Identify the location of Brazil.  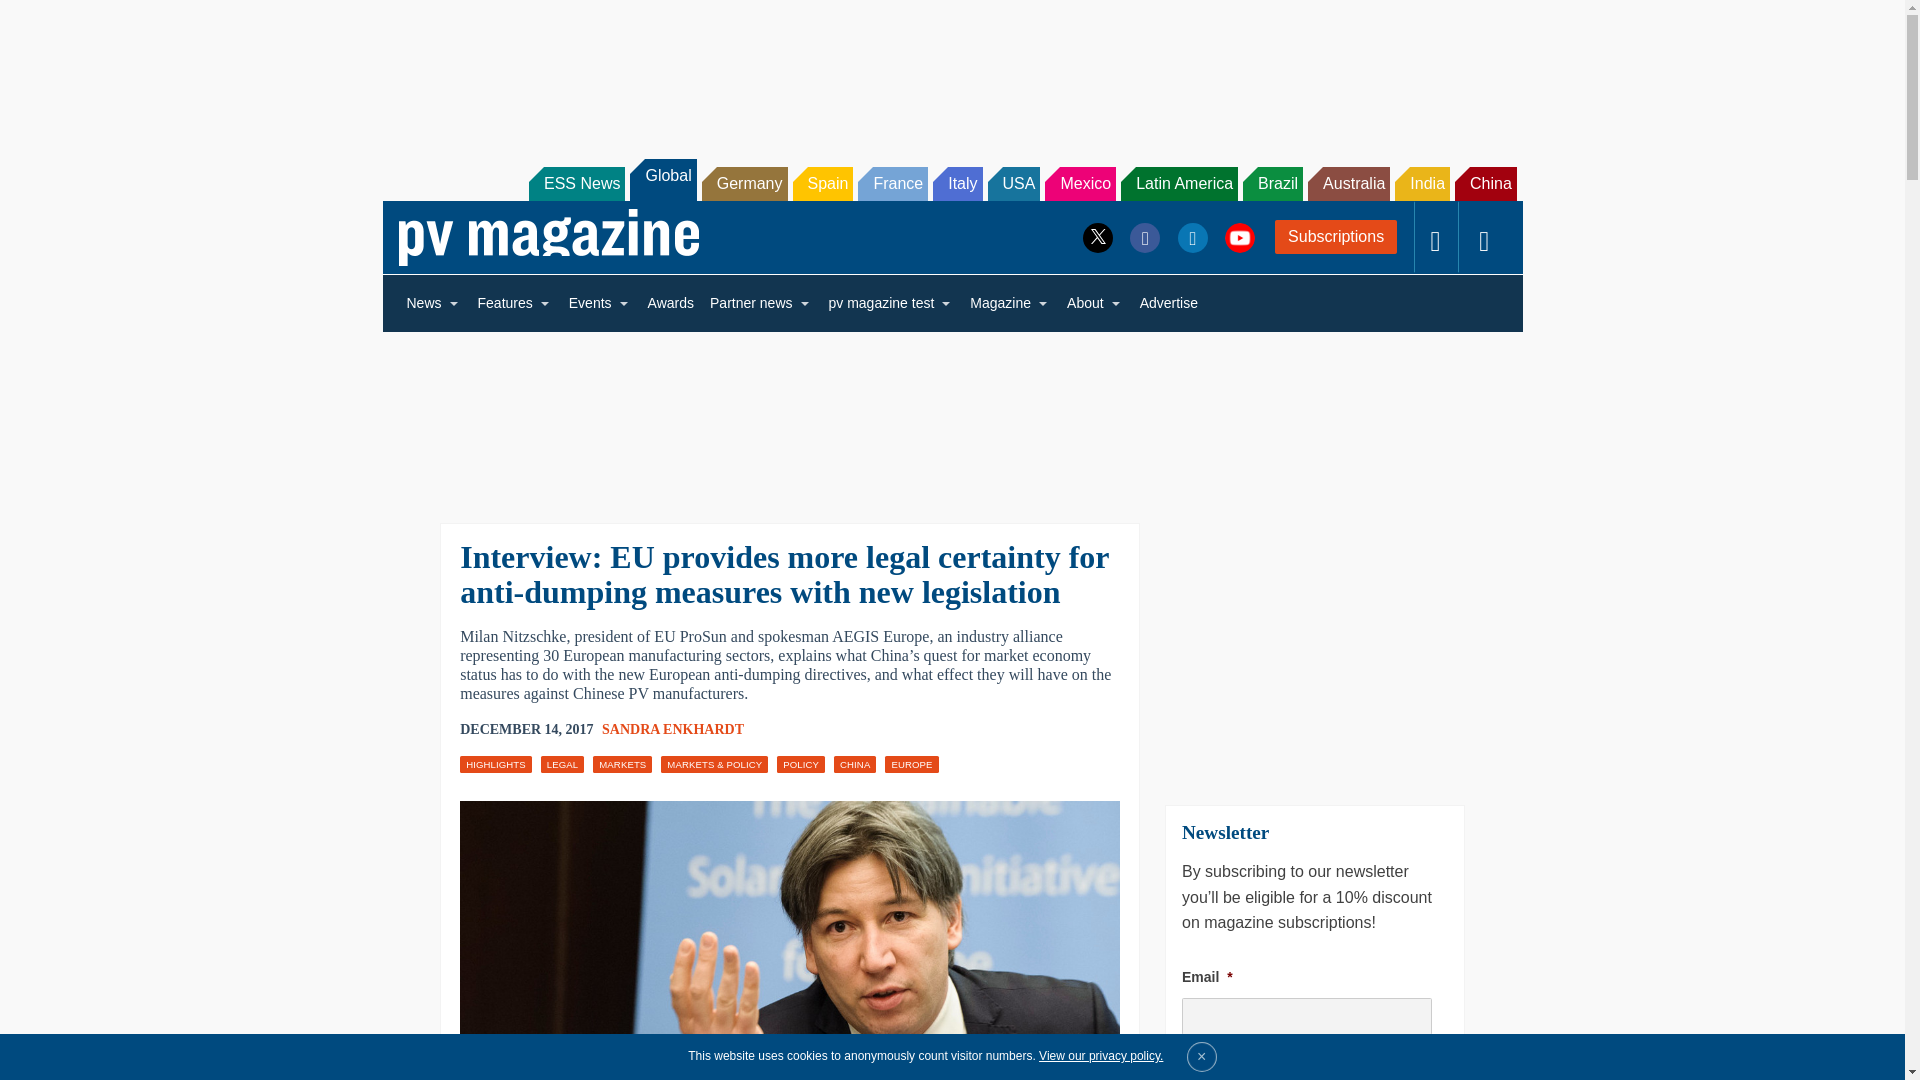
(1272, 184).